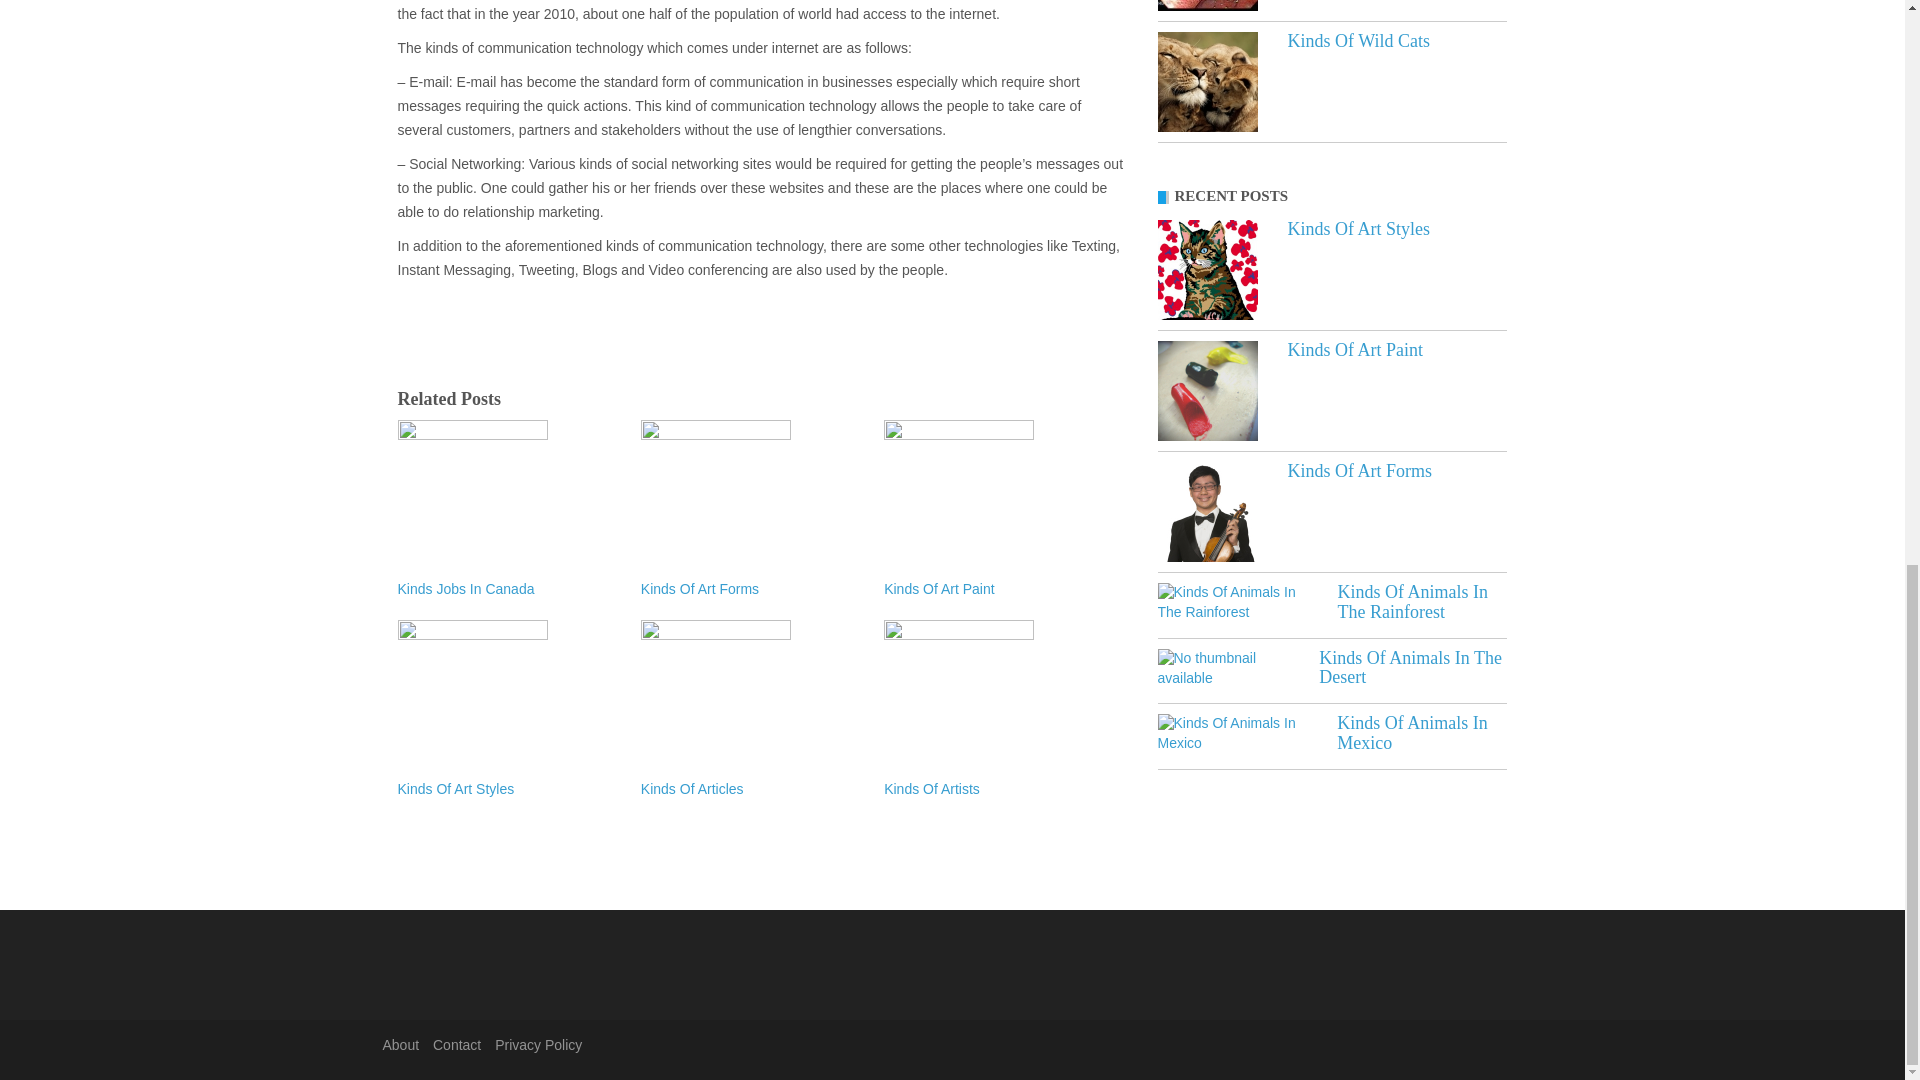 The image size is (1920, 1080). Describe the element at coordinates (1359, 228) in the screenshot. I see `Kinds Of Art Styles` at that location.